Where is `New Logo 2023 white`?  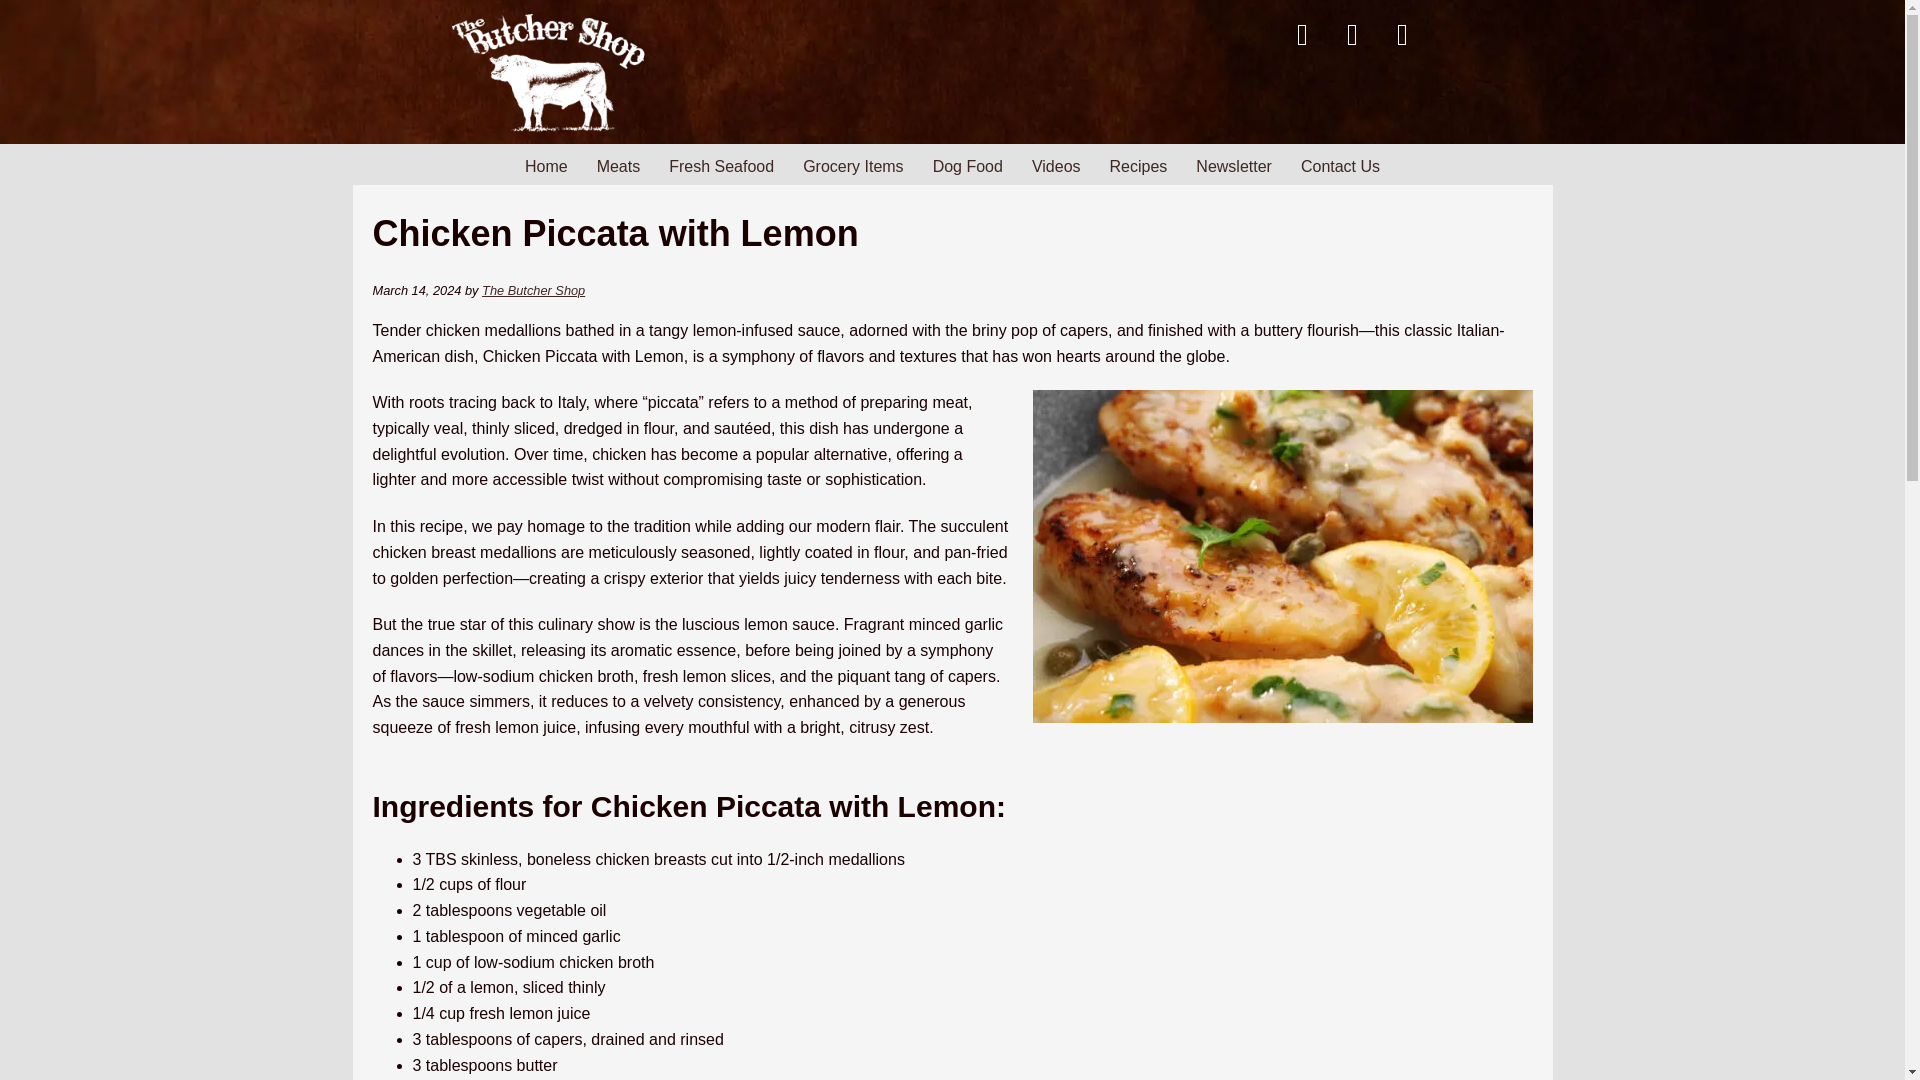 New Logo 2023 white is located at coordinates (552, 71).